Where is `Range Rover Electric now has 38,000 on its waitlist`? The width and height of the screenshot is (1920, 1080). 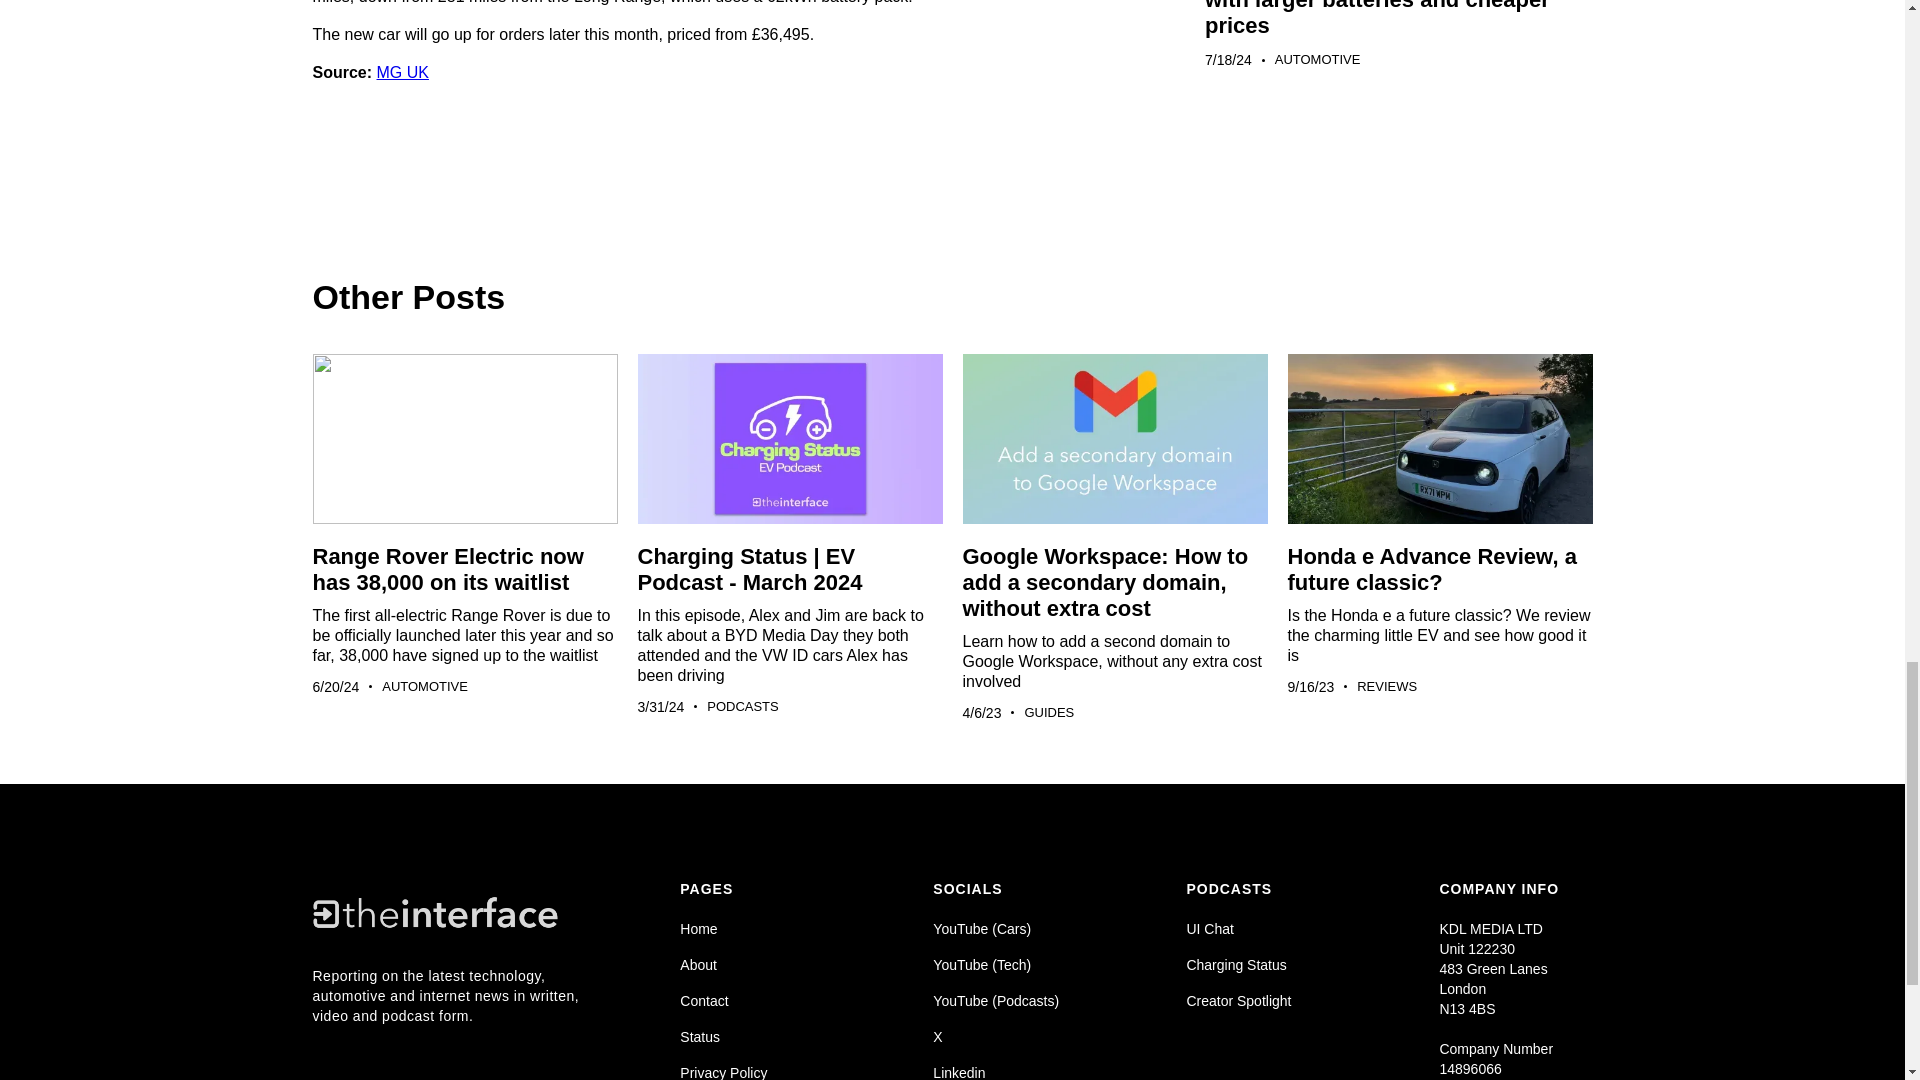
Range Rover Electric now has 38,000 on its waitlist is located at coordinates (447, 570).